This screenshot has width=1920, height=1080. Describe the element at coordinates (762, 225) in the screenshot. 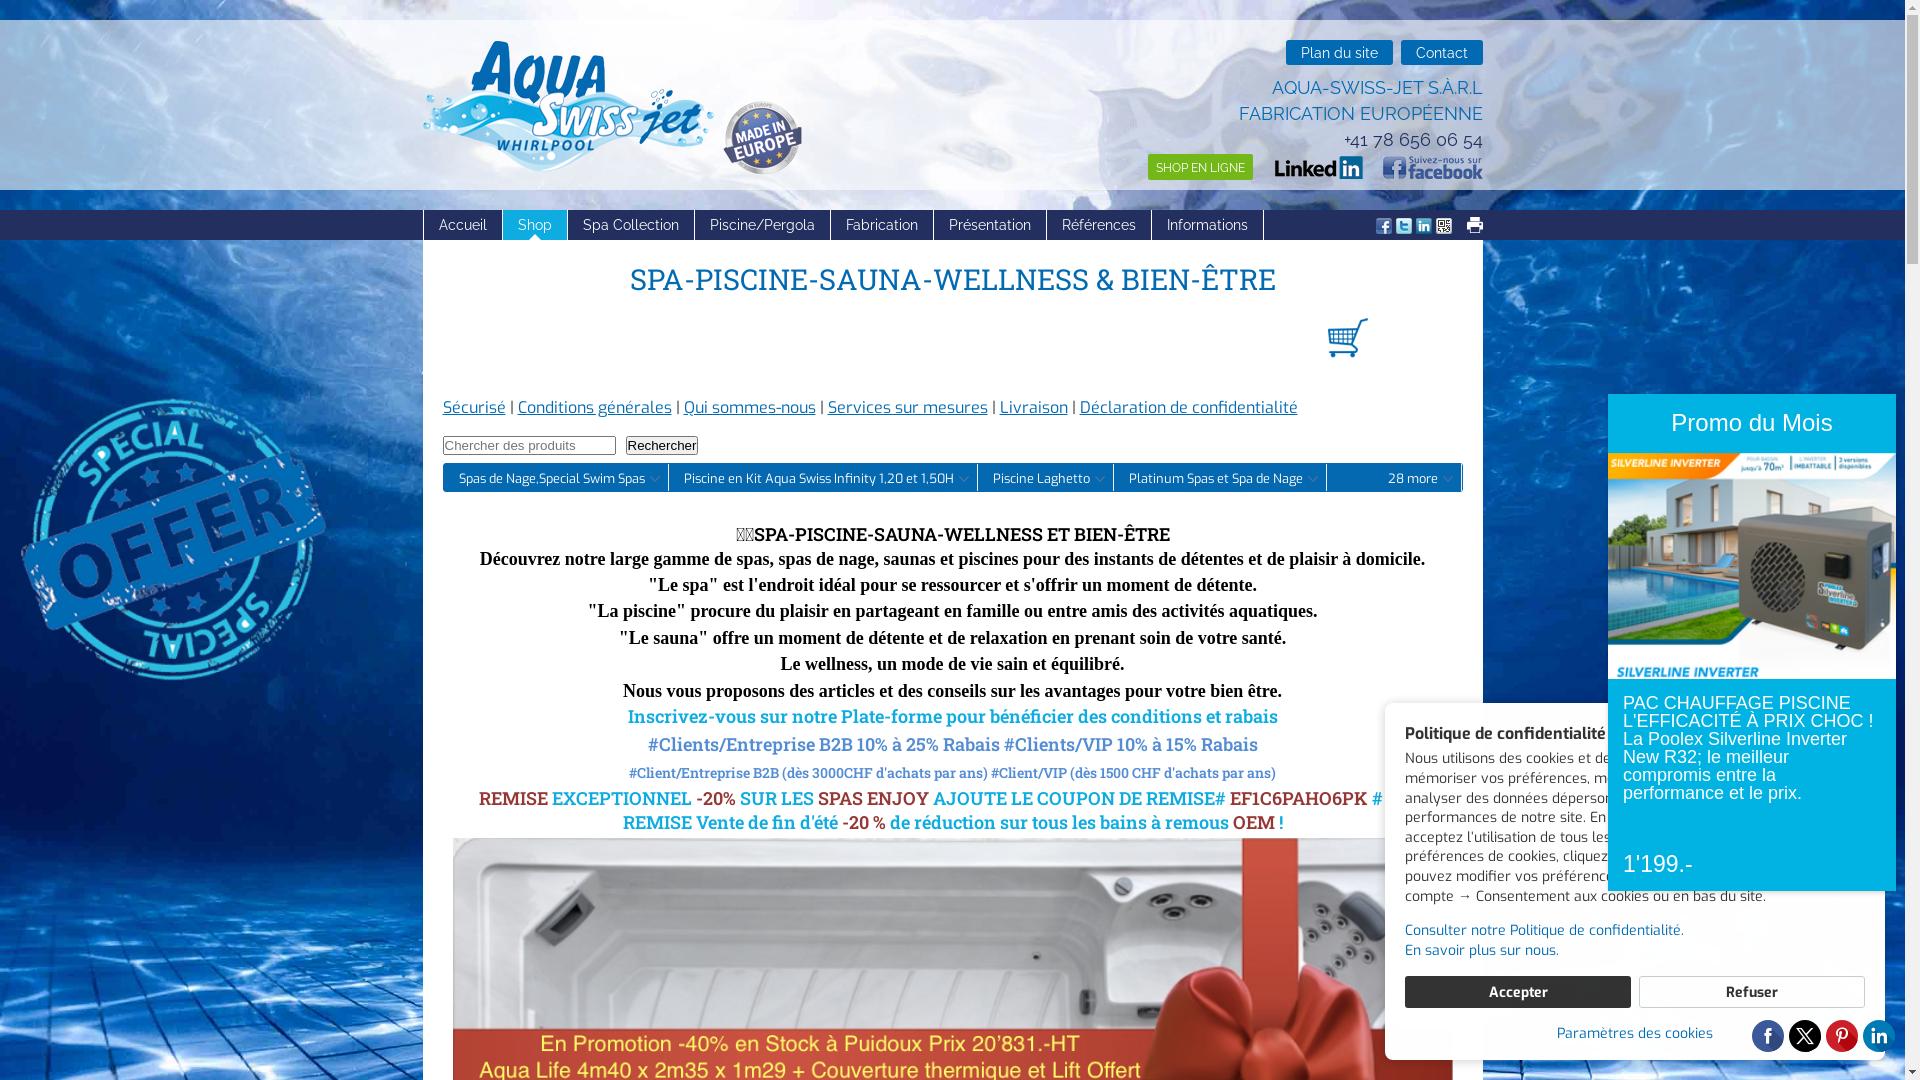

I see `Piscine/Pergola` at that location.